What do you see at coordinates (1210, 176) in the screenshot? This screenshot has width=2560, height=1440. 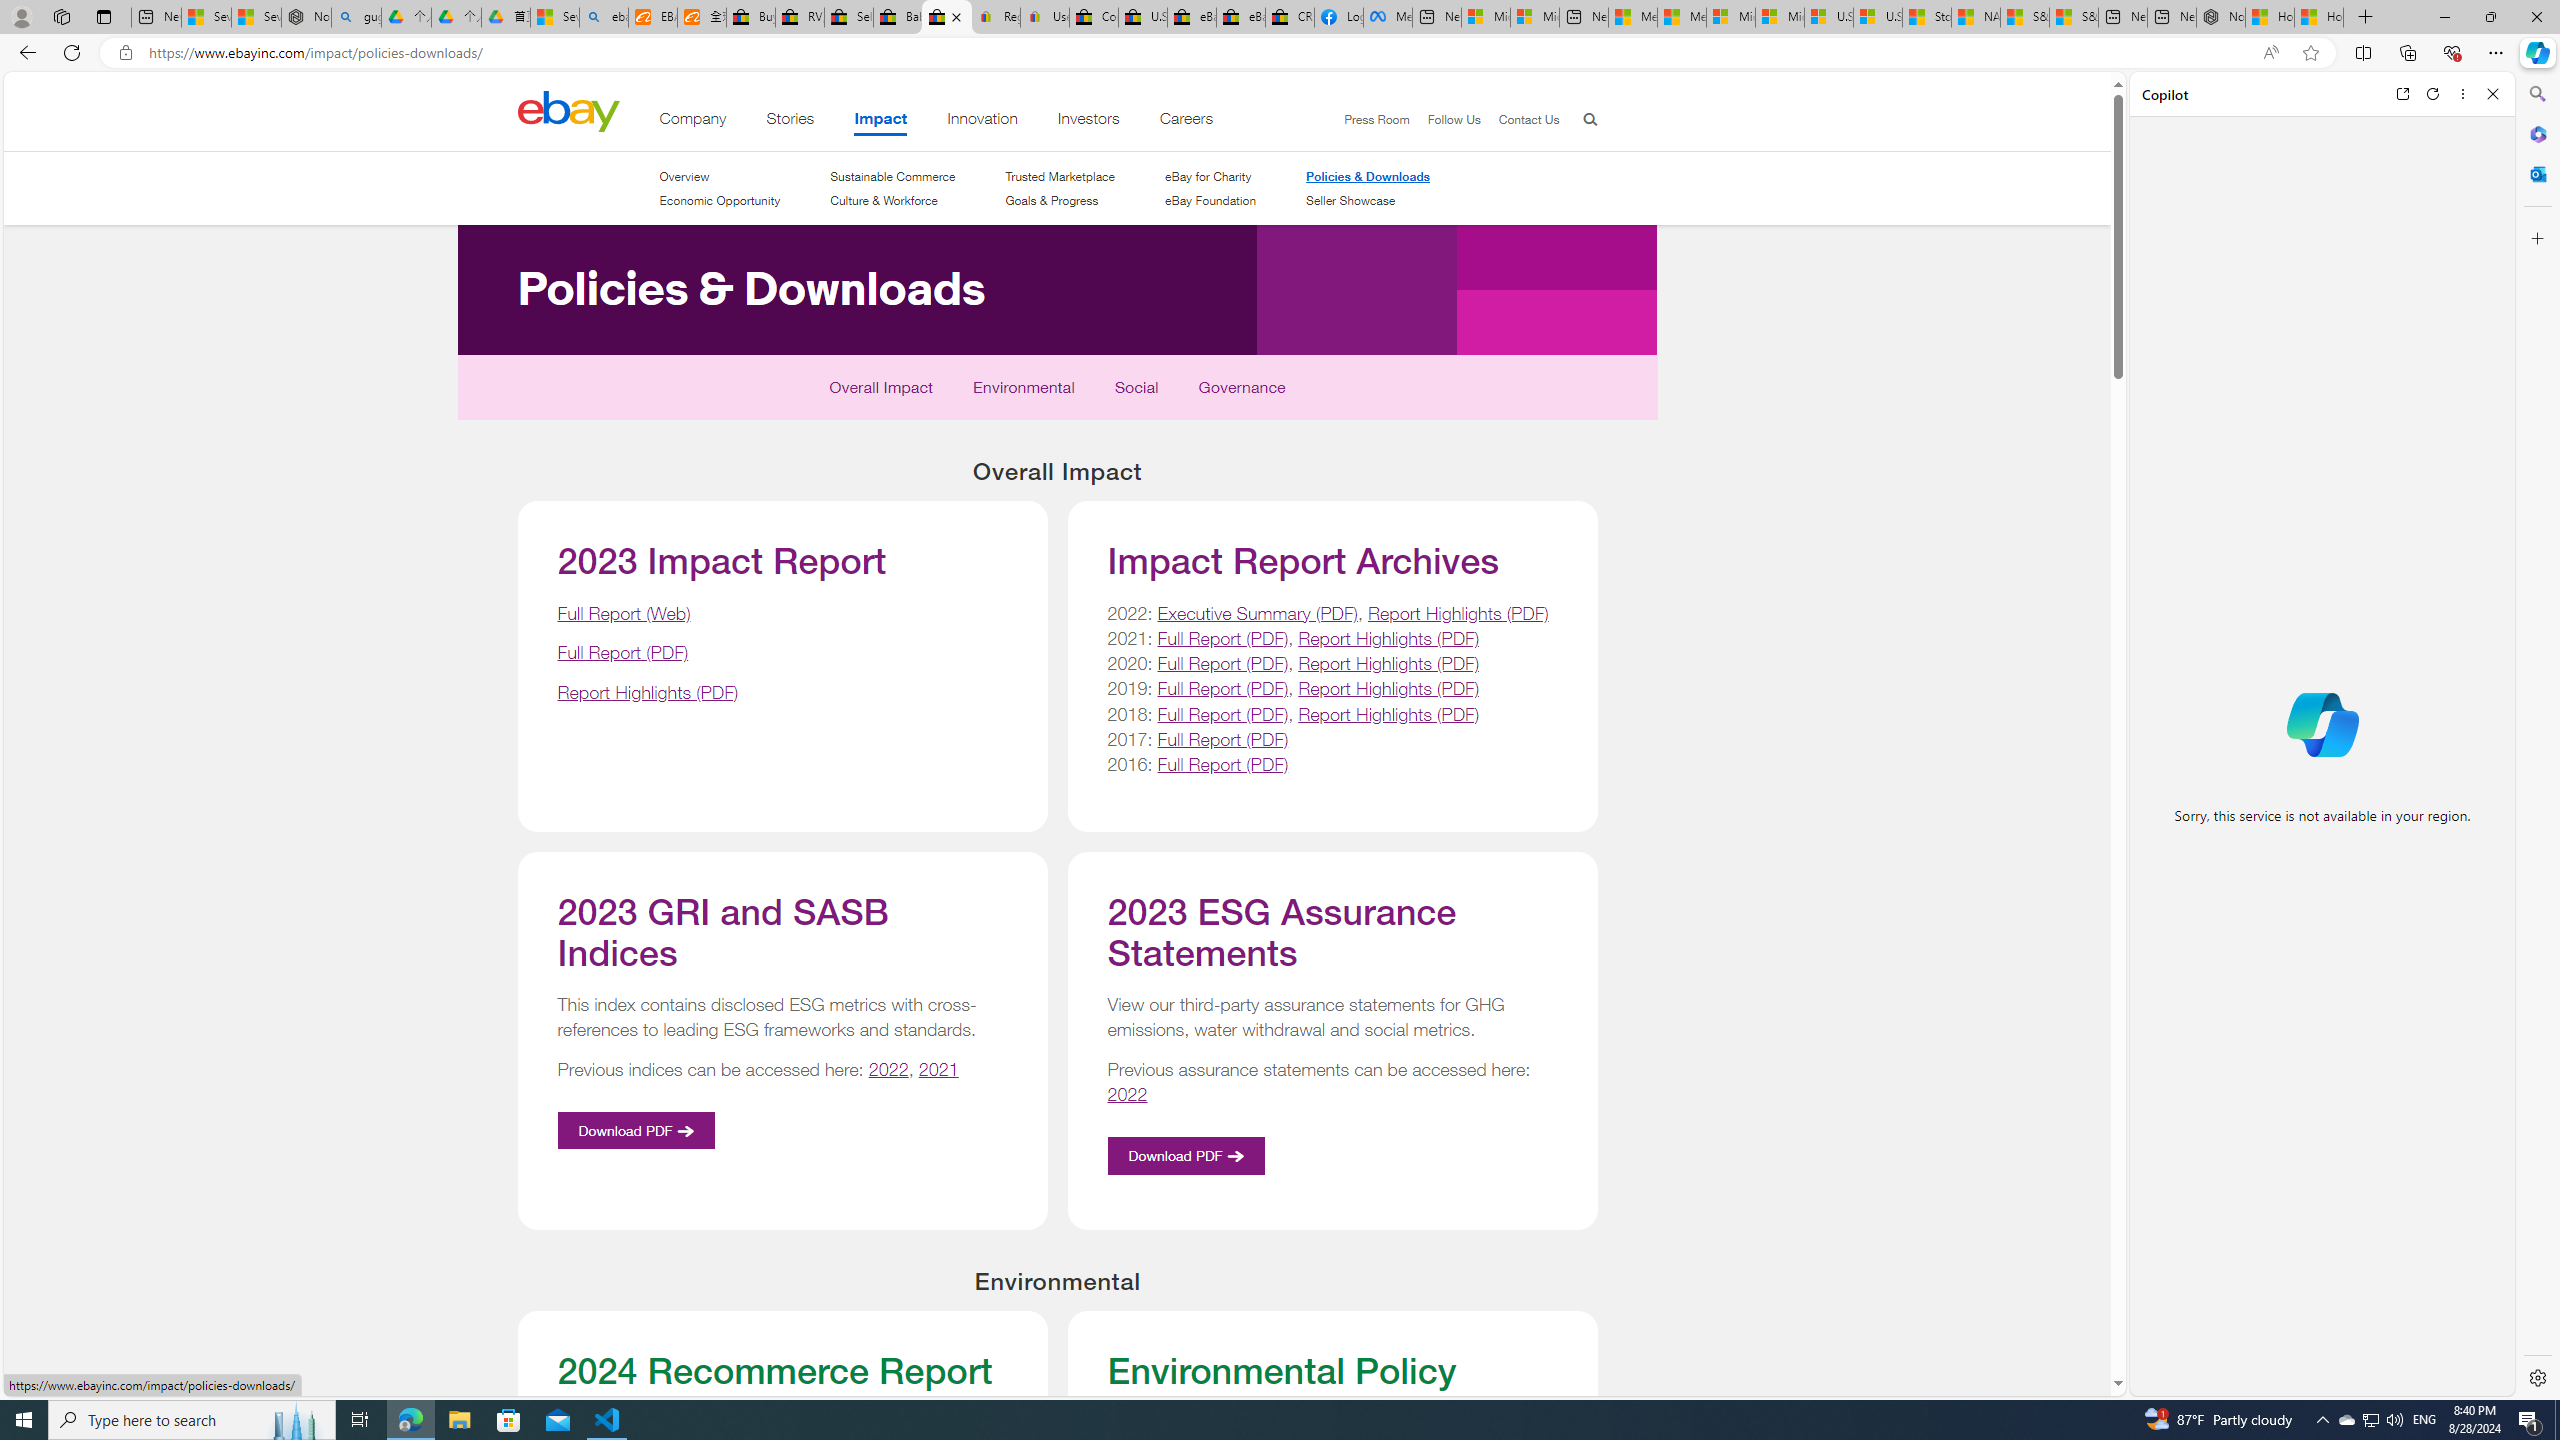 I see `eBay for Charity` at bounding box center [1210, 176].